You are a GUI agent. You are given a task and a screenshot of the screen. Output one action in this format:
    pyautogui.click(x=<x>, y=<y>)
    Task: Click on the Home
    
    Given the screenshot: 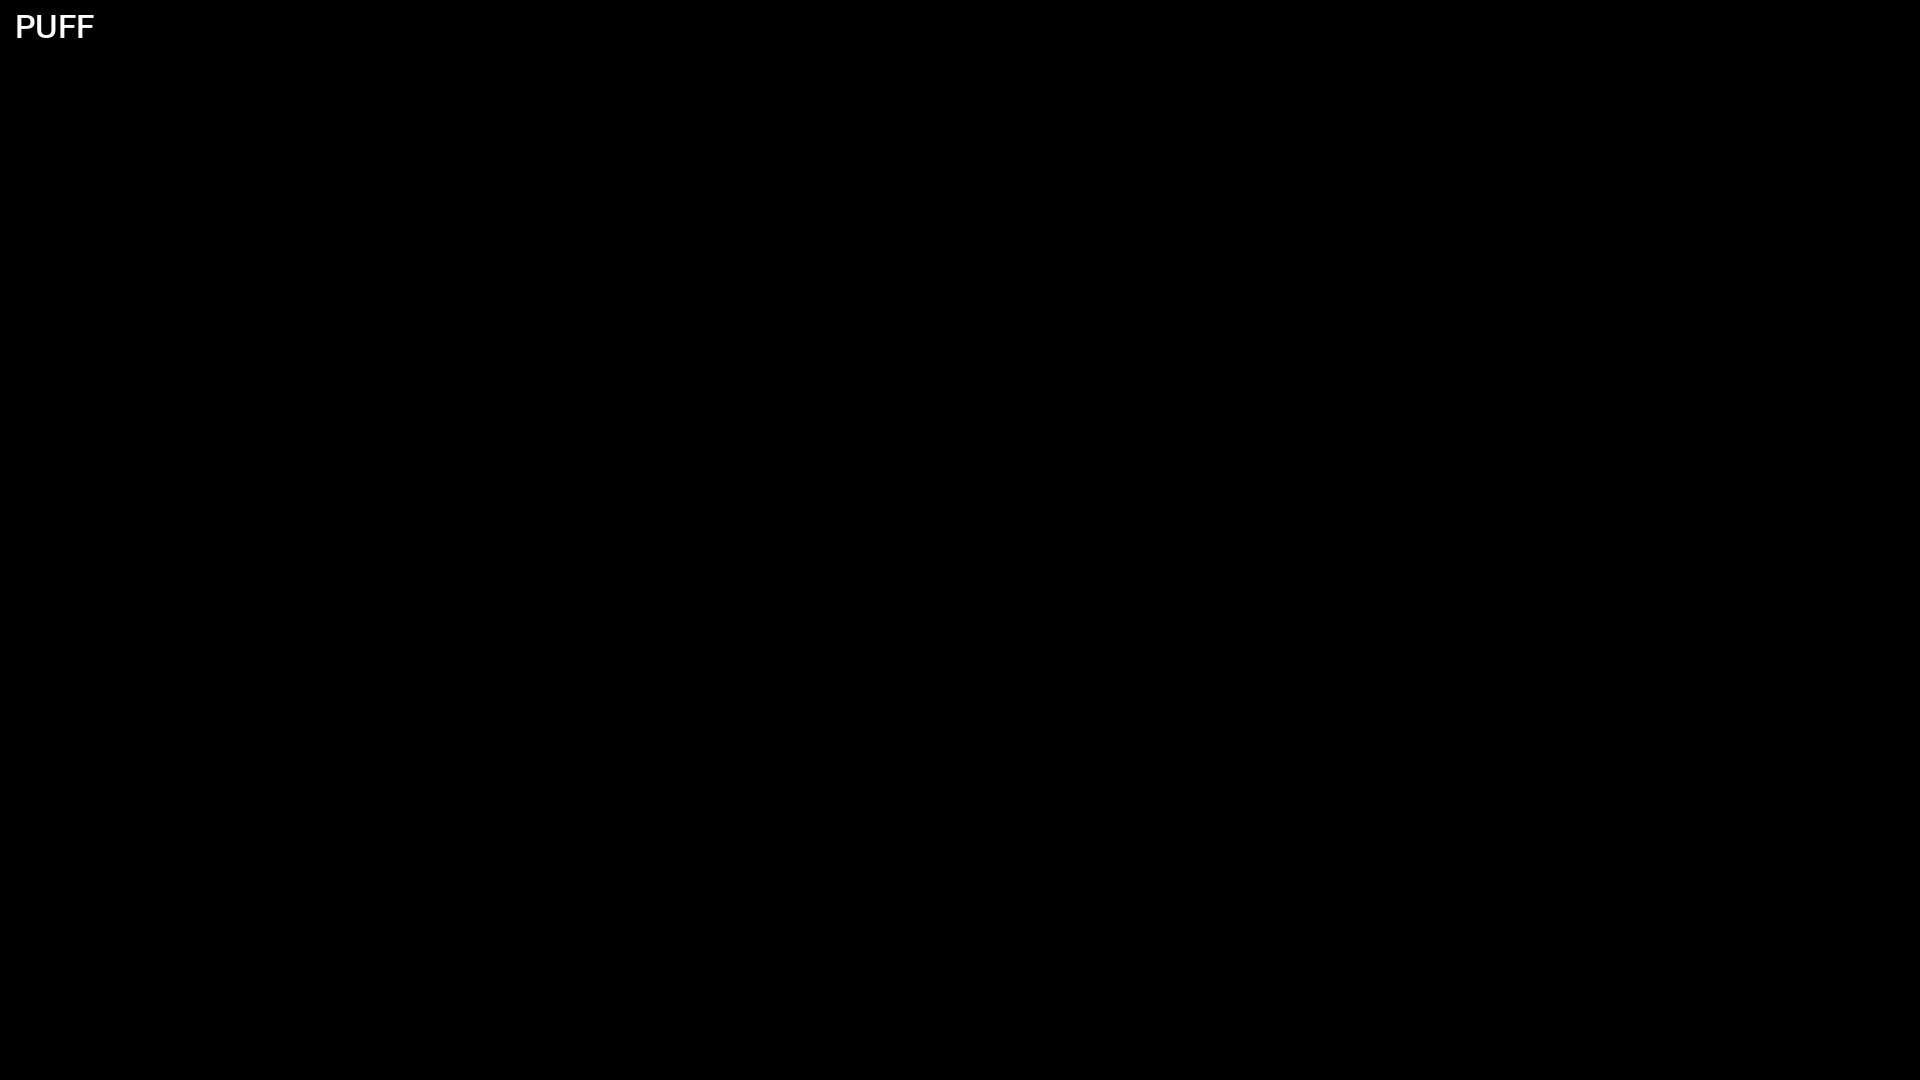 What is the action you would take?
    pyautogui.click(x=58, y=24)
    